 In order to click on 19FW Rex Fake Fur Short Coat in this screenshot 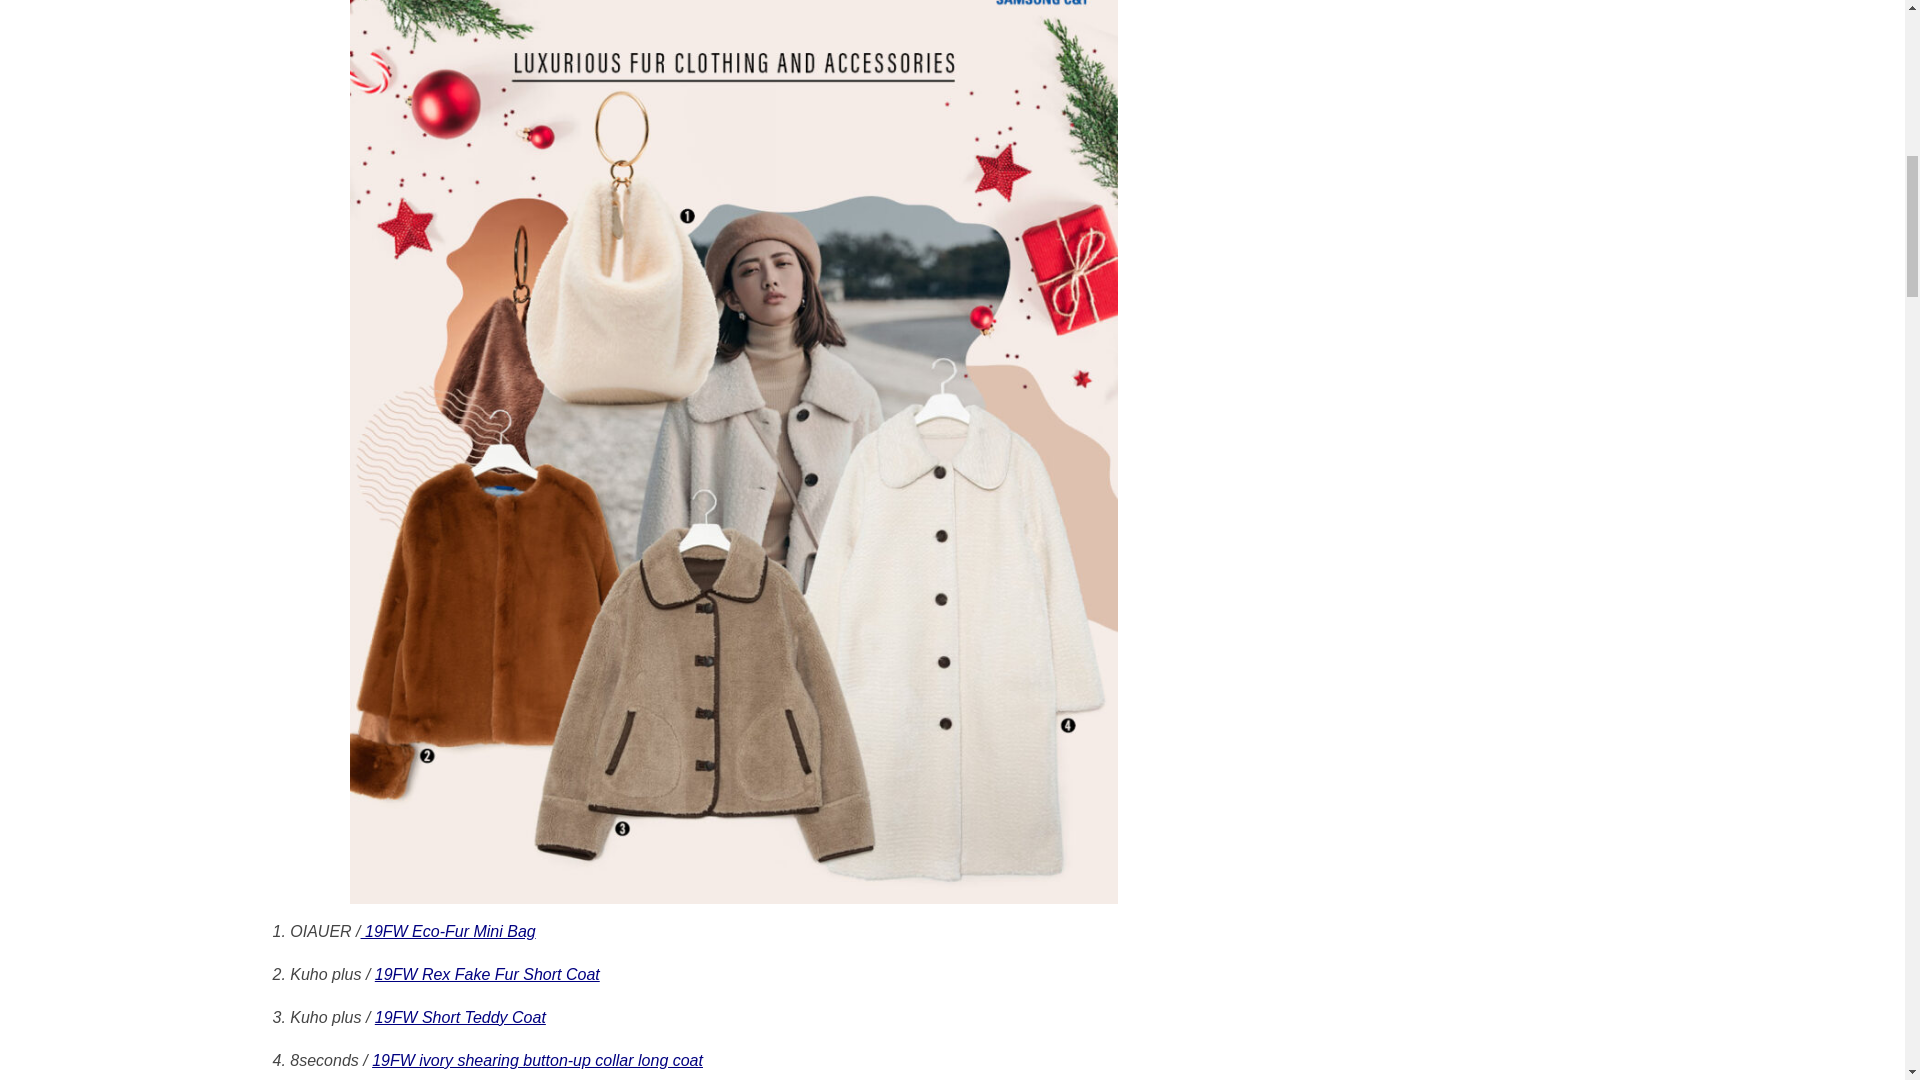, I will do `click(486, 974)`.